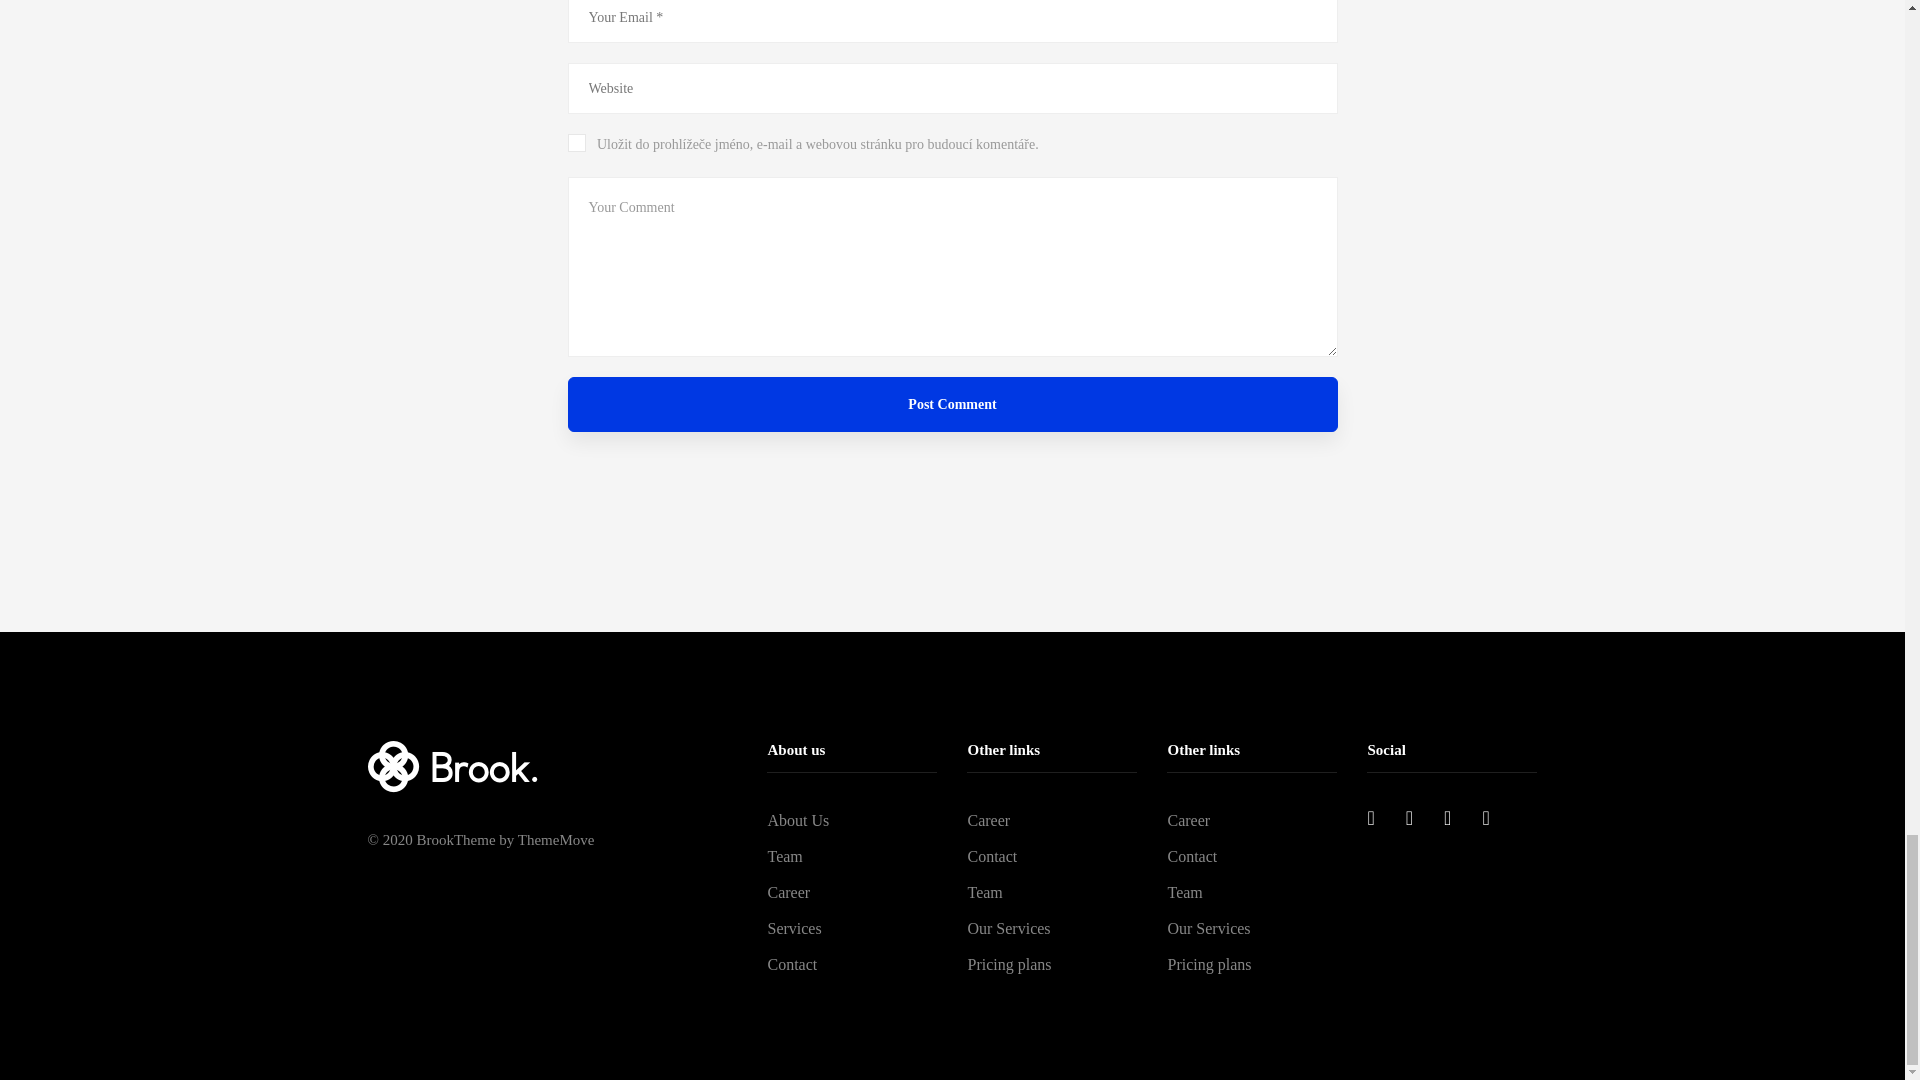 The image size is (1920, 1080). What do you see at coordinates (576, 142) in the screenshot?
I see `yes` at bounding box center [576, 142].